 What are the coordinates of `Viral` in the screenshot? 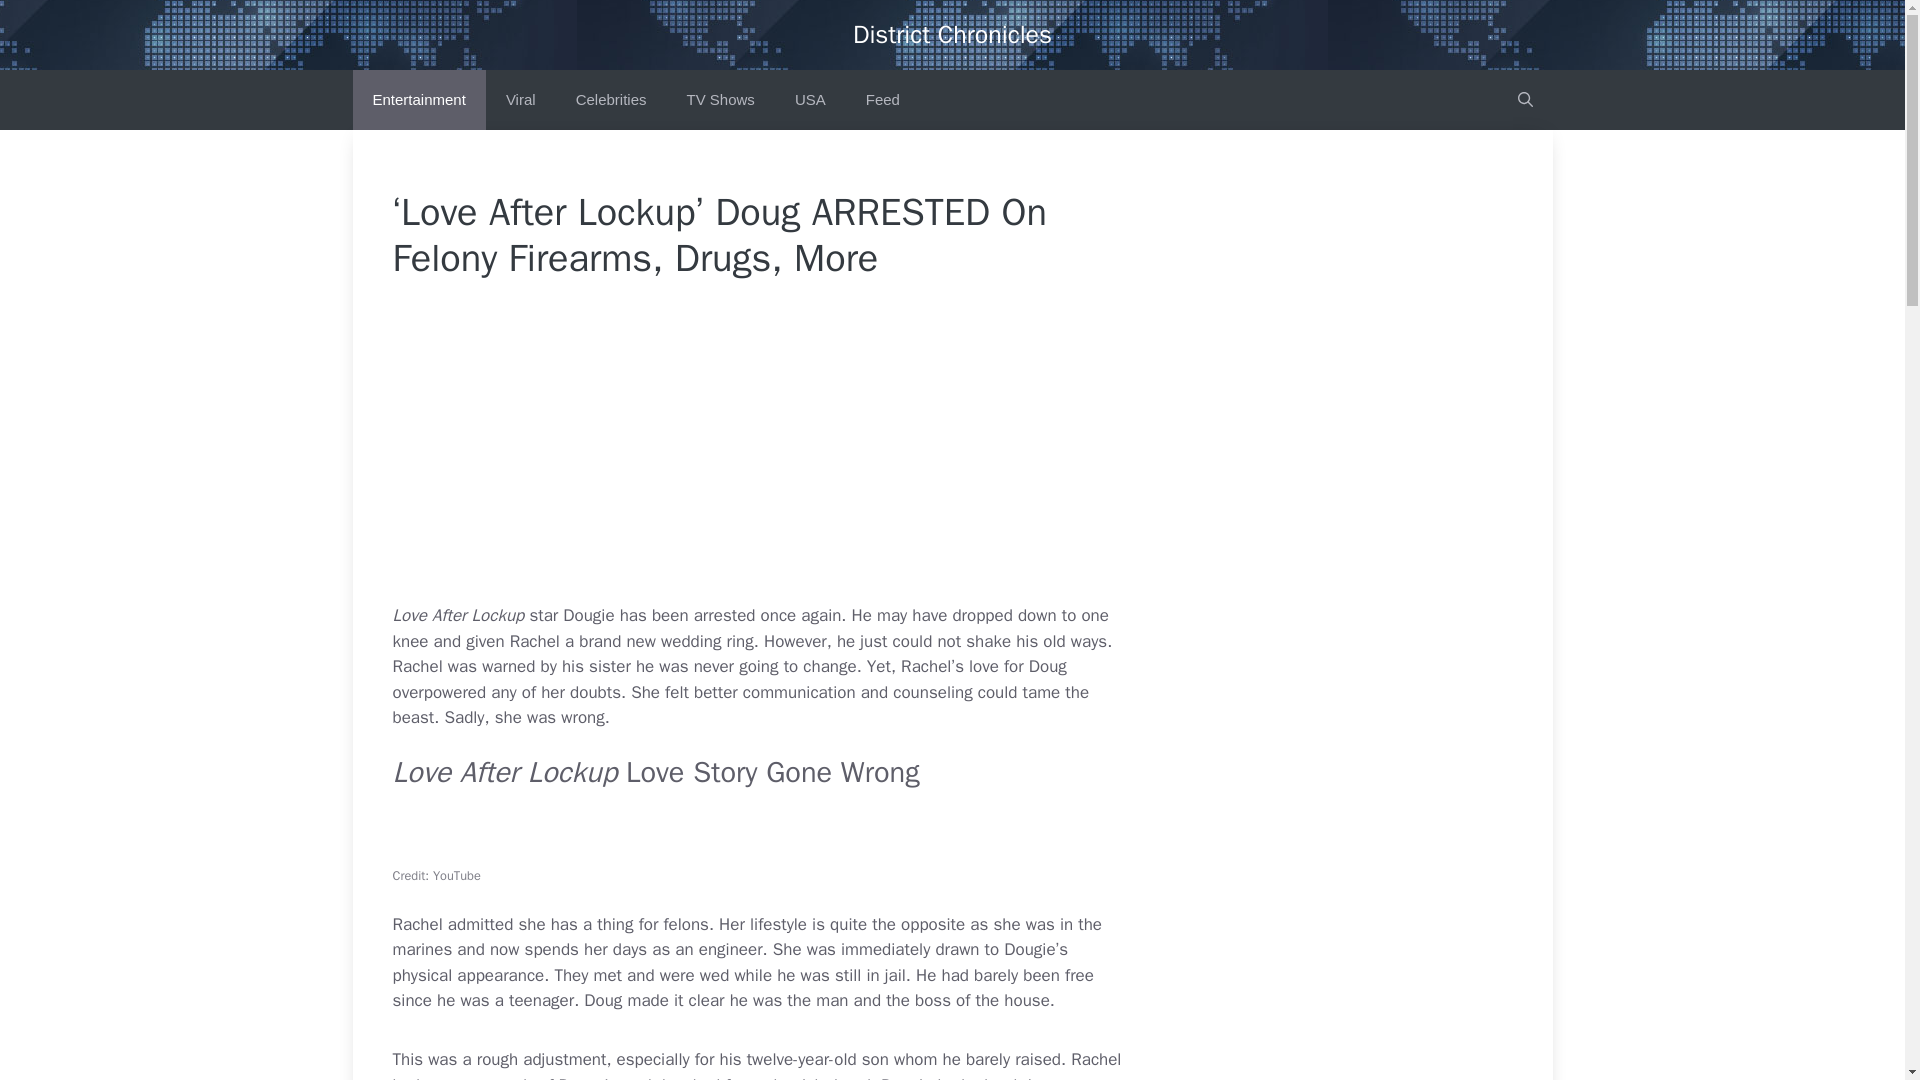 It's located at (520, 100).